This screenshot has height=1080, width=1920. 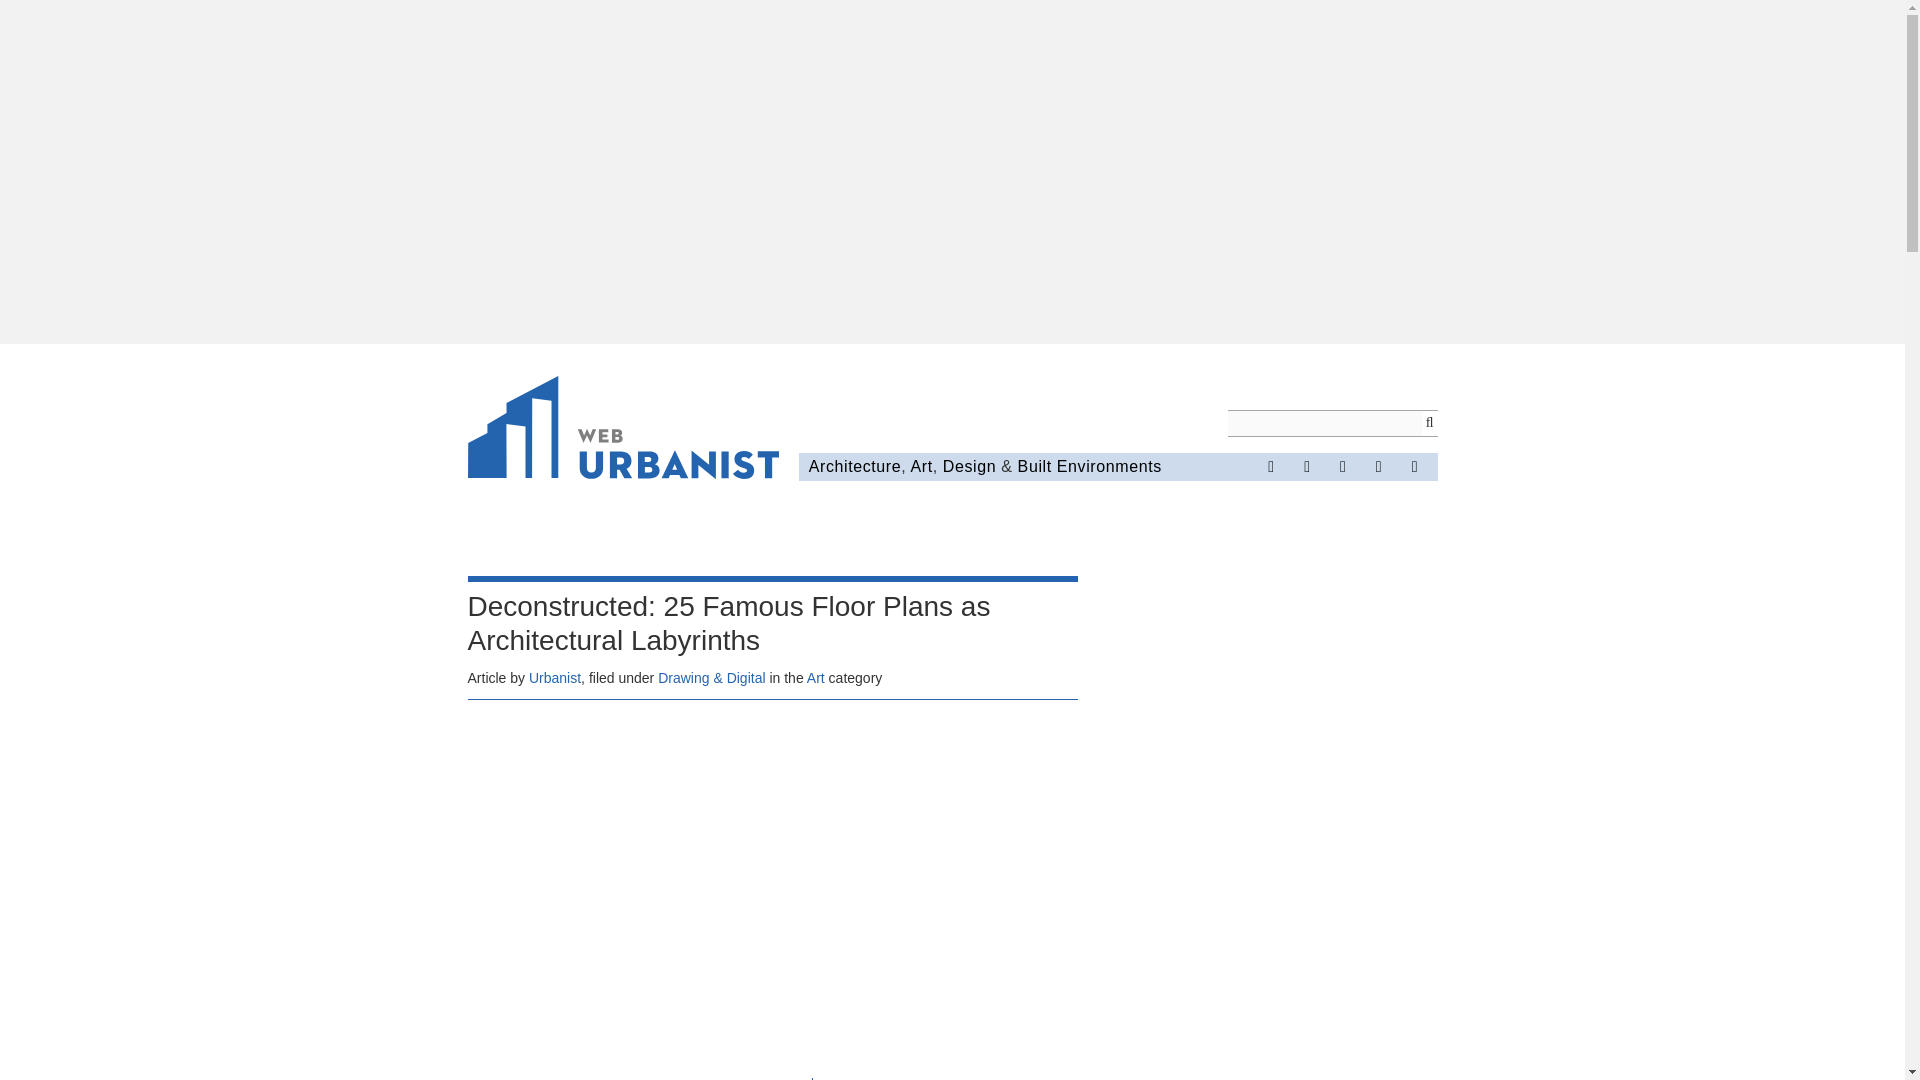 I want to click on Environments, so click(x=1109, y=466).